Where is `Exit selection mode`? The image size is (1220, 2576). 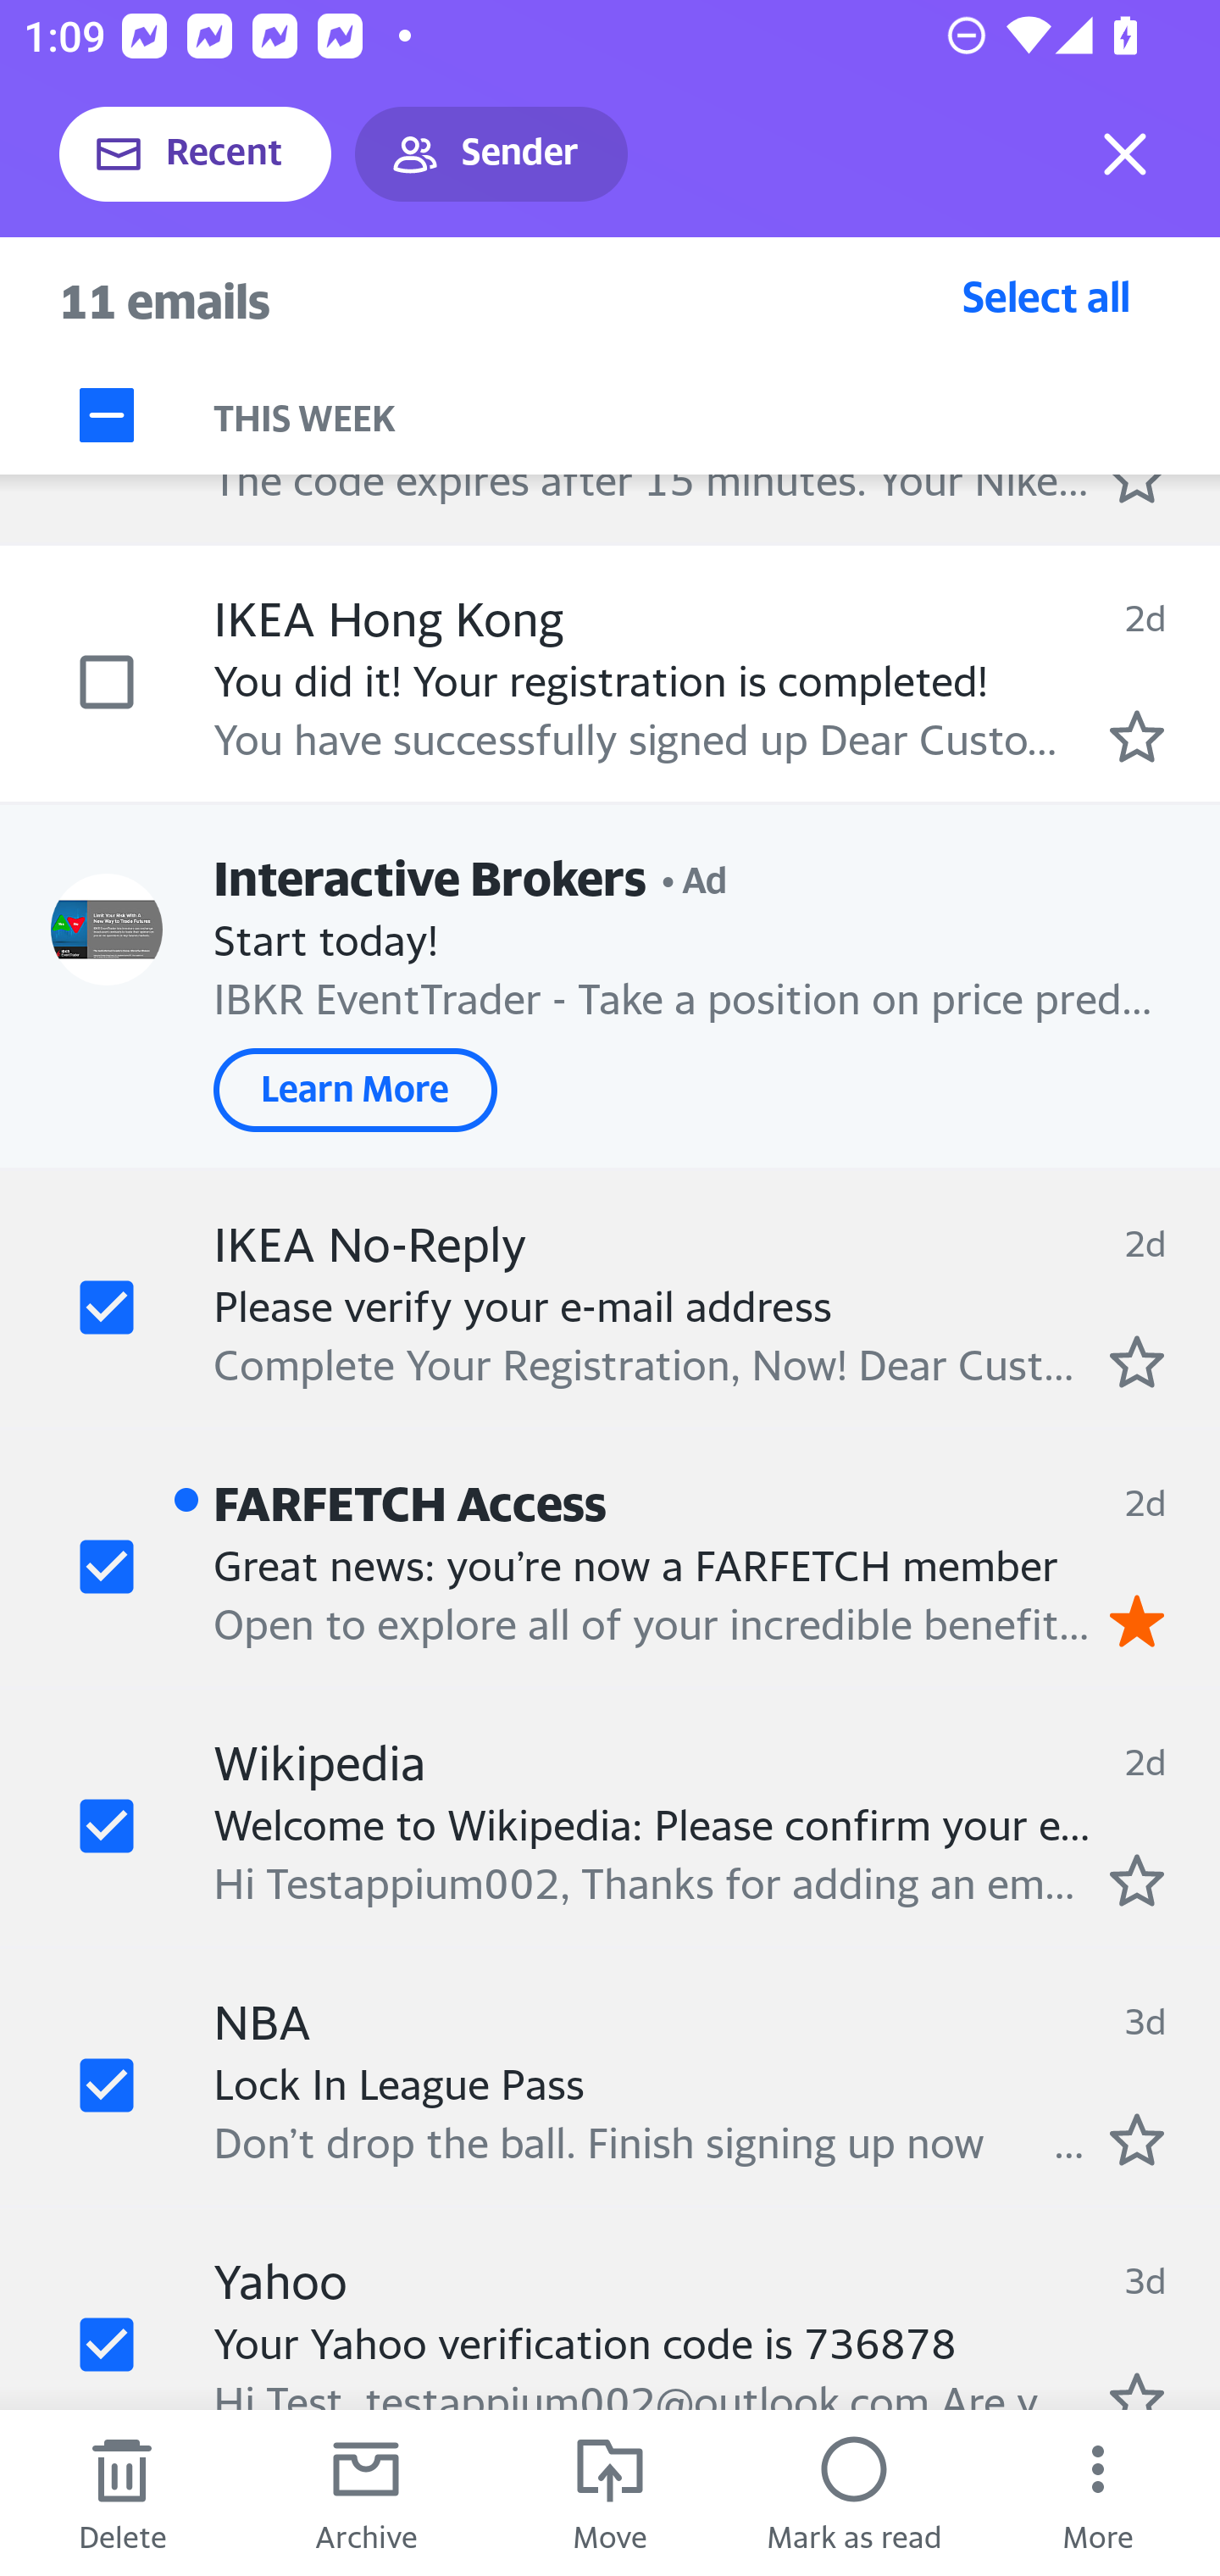 Exit selection mode is located at coordinates (1125, 154).